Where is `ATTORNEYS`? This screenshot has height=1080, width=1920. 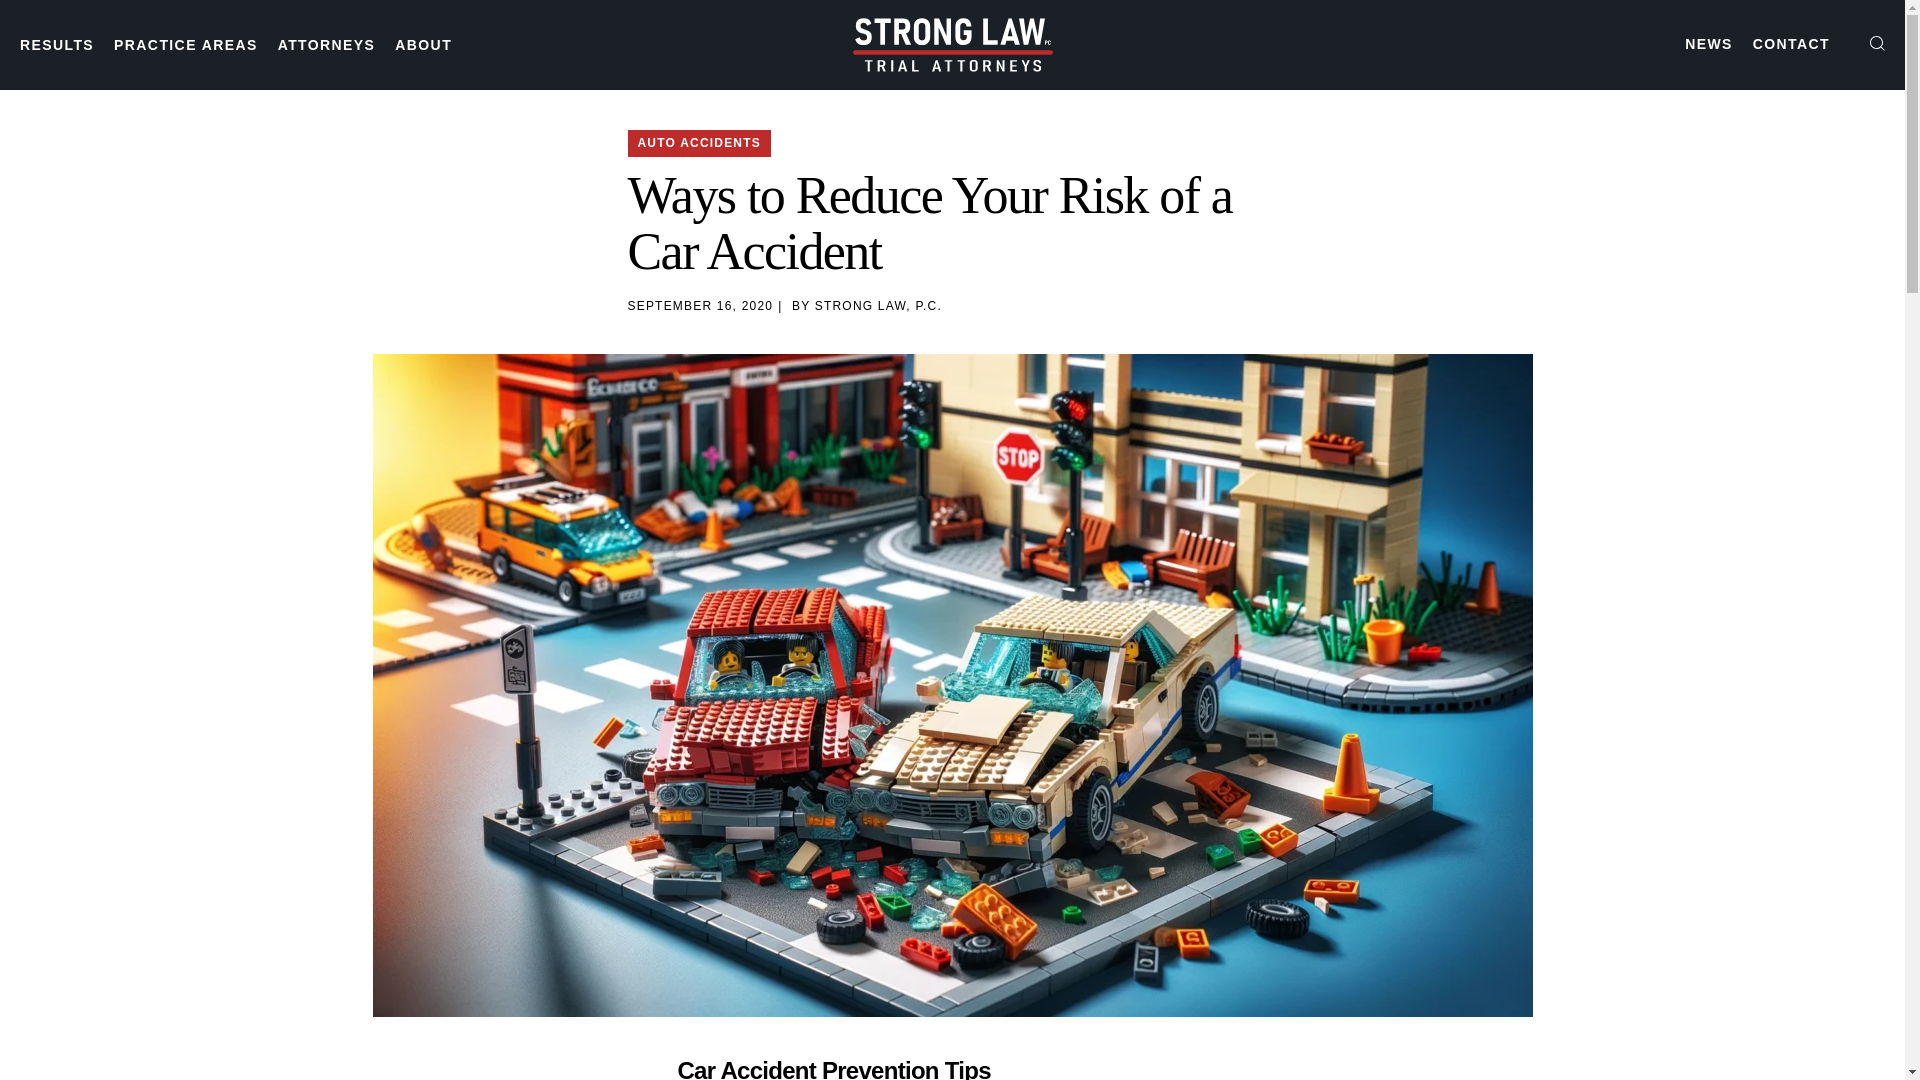 ATTORNEYS is located at coordinates (327, 44).